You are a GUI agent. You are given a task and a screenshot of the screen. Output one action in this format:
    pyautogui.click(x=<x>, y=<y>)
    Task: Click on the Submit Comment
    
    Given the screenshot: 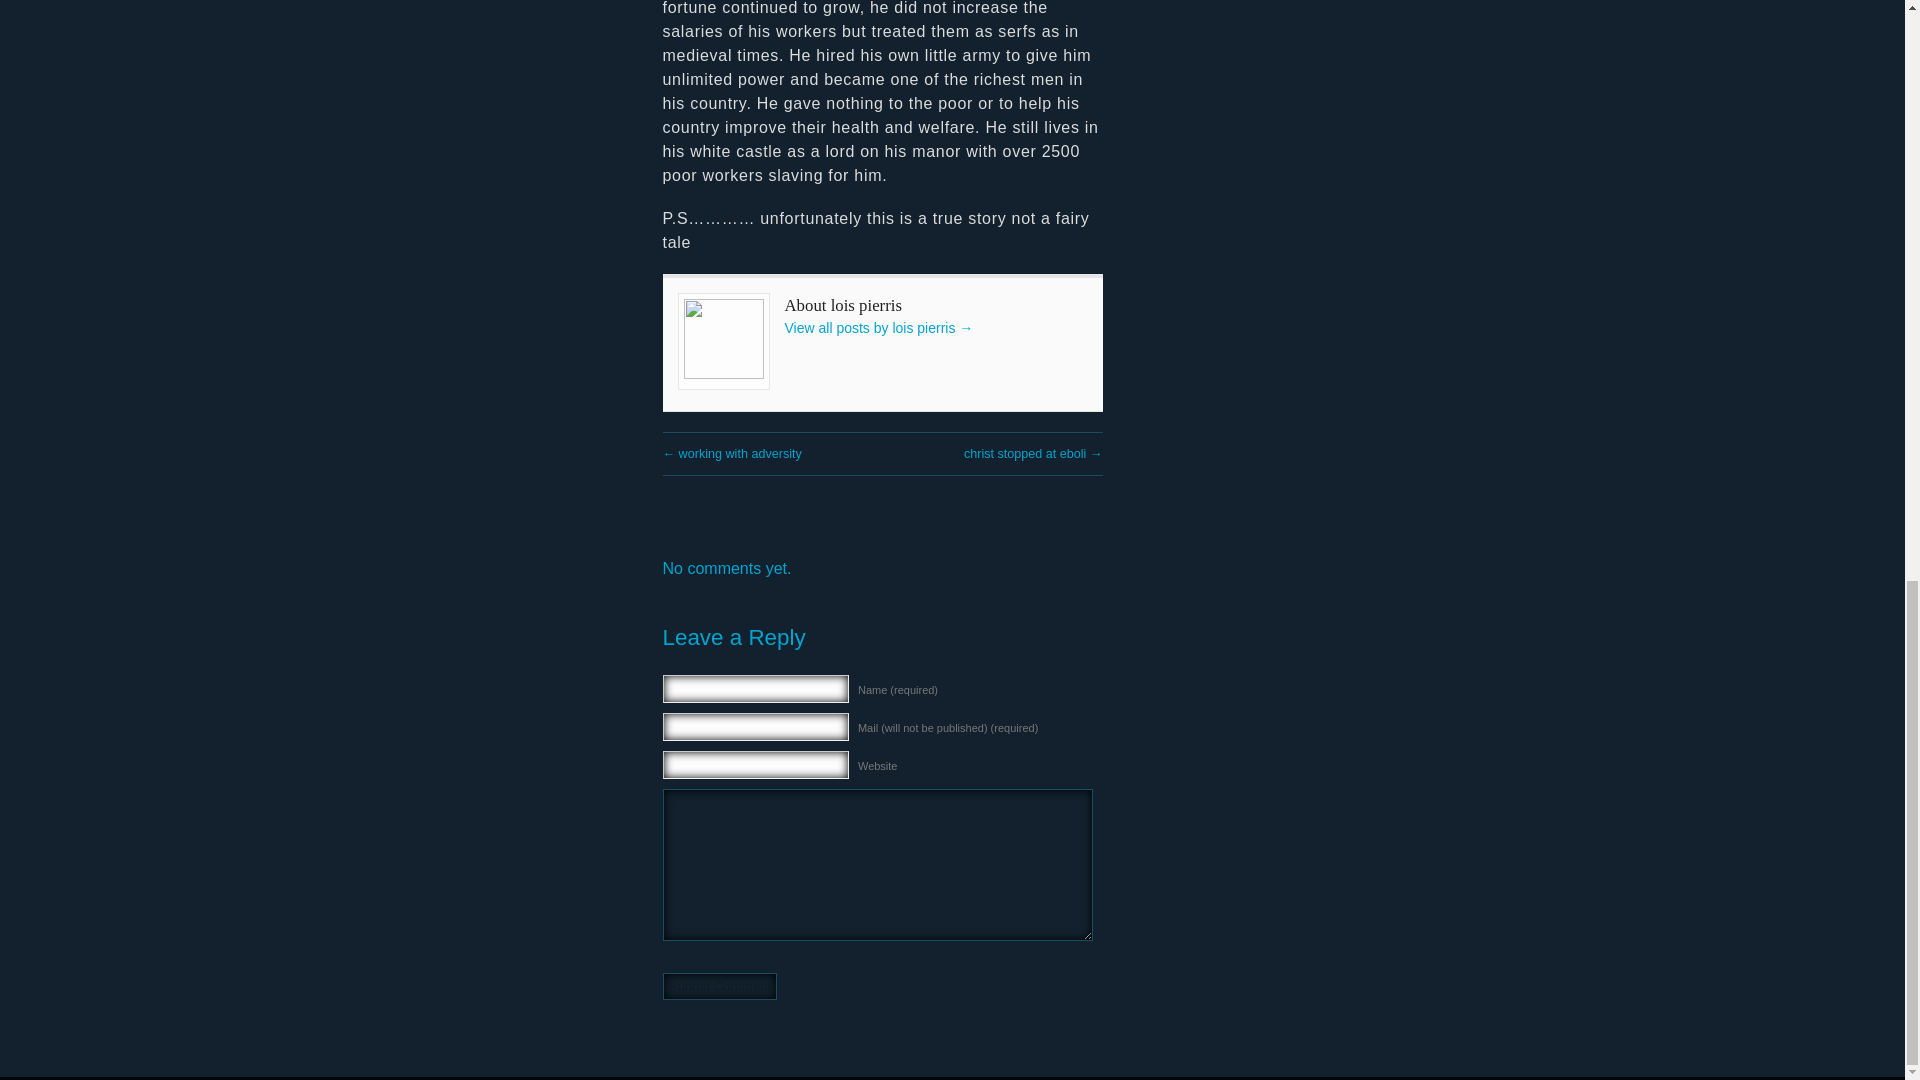 What is the action you would take?
    pyautogui.click(x=720, y=986)
    